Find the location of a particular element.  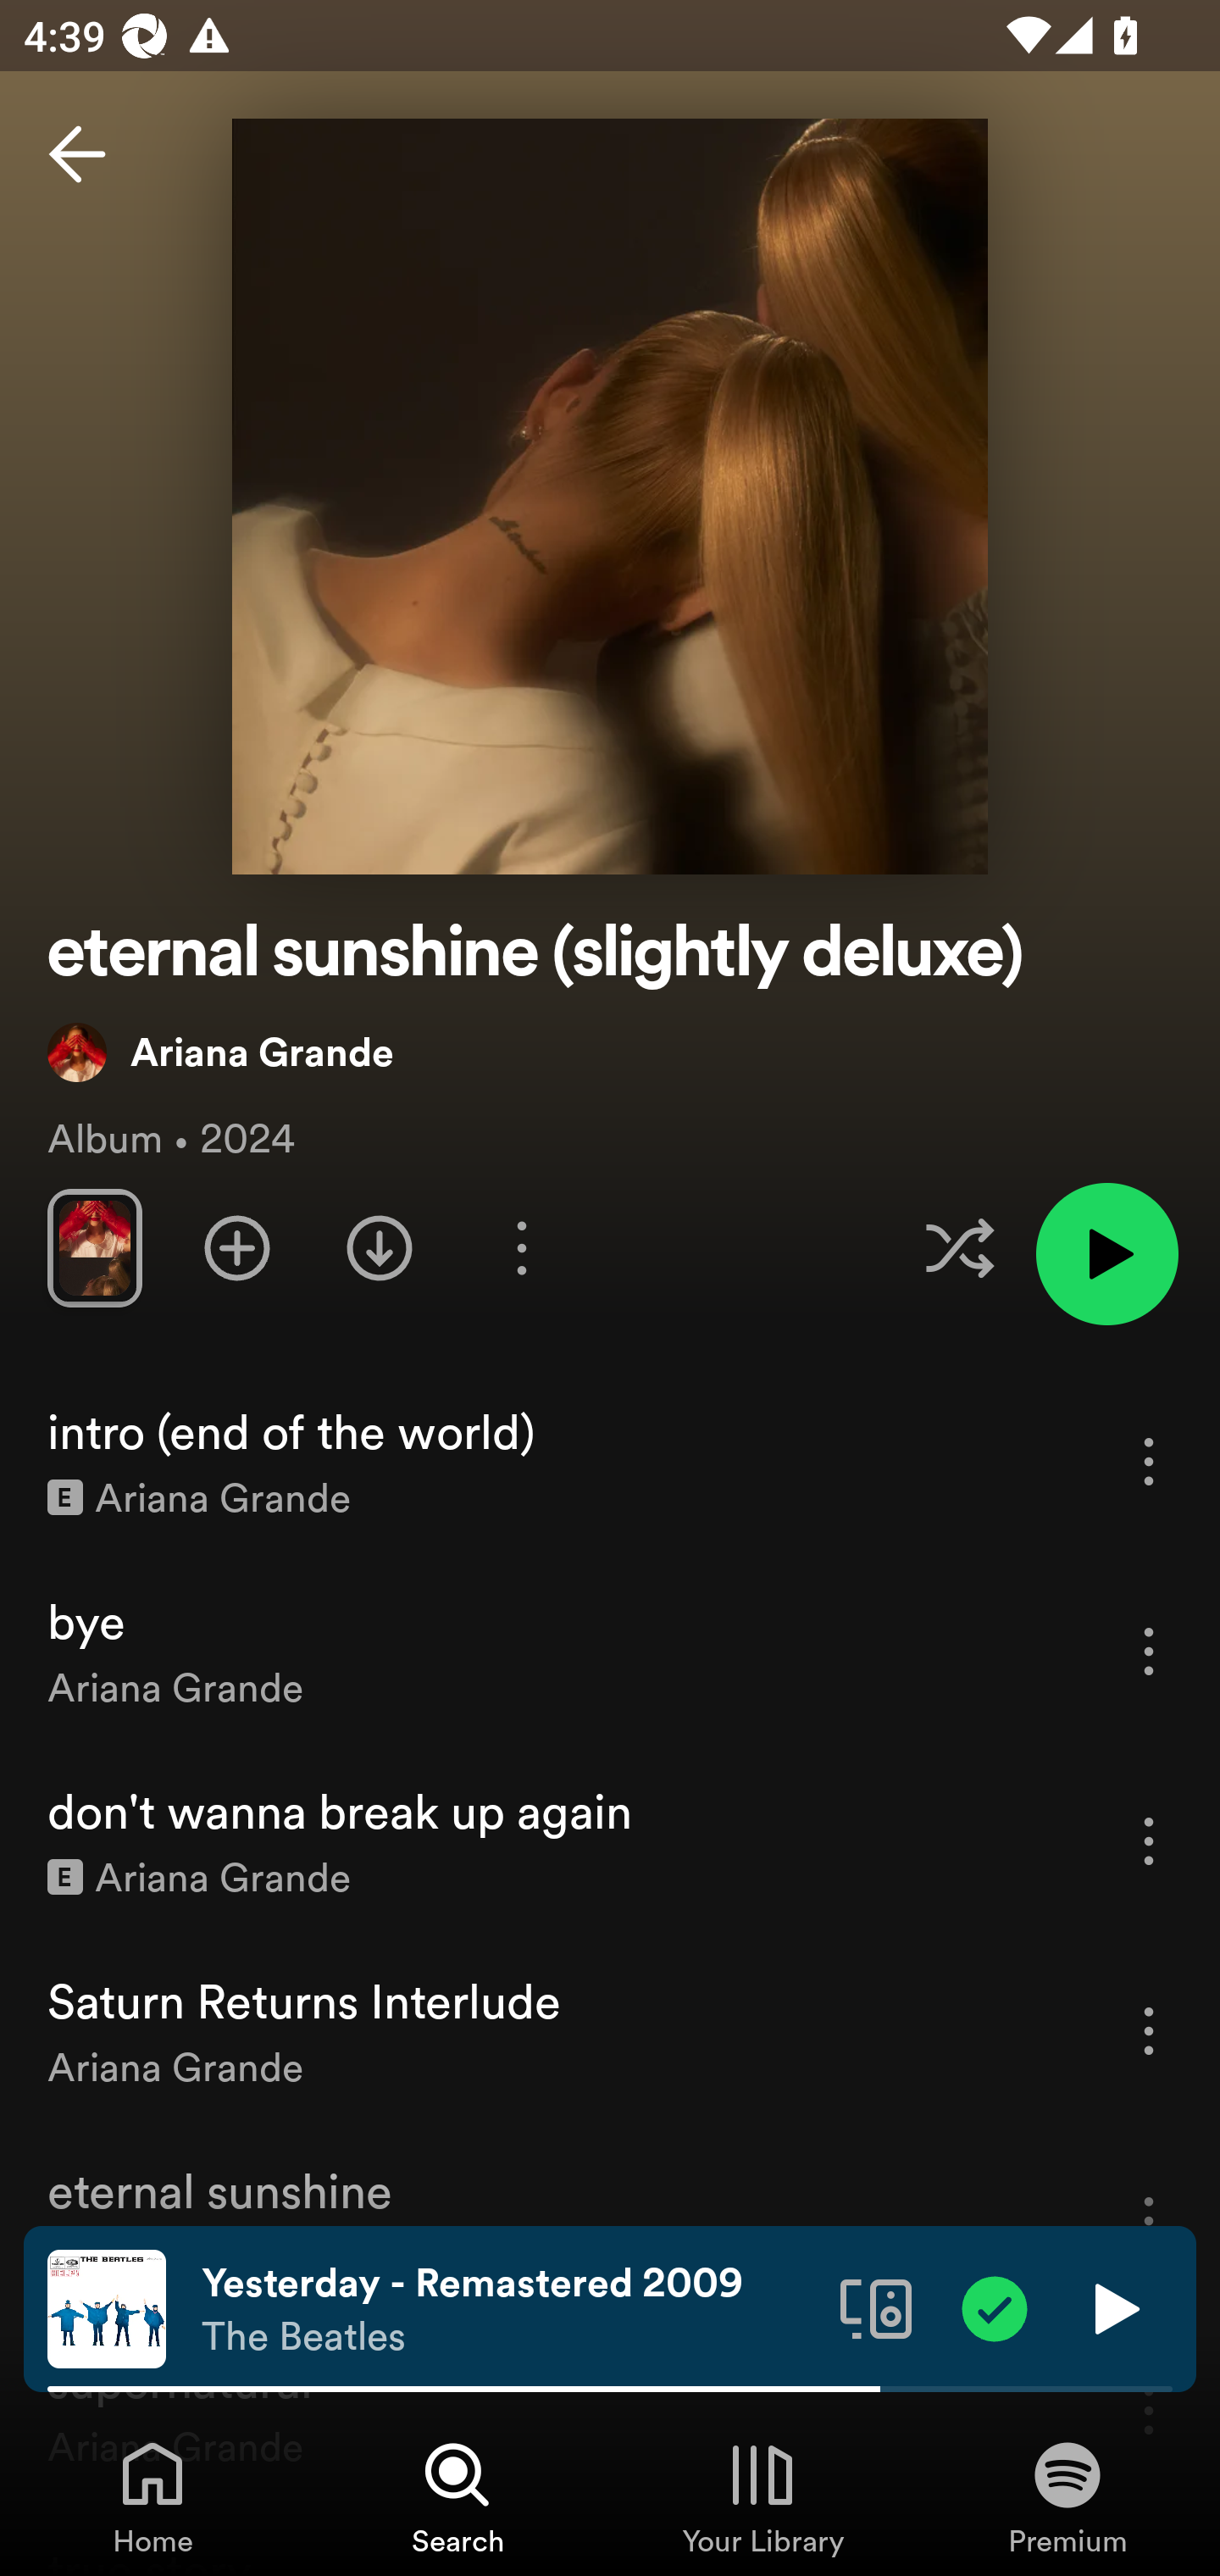

More options for song Saturn Returns Interlude is located at coordinates (1149, 2030).